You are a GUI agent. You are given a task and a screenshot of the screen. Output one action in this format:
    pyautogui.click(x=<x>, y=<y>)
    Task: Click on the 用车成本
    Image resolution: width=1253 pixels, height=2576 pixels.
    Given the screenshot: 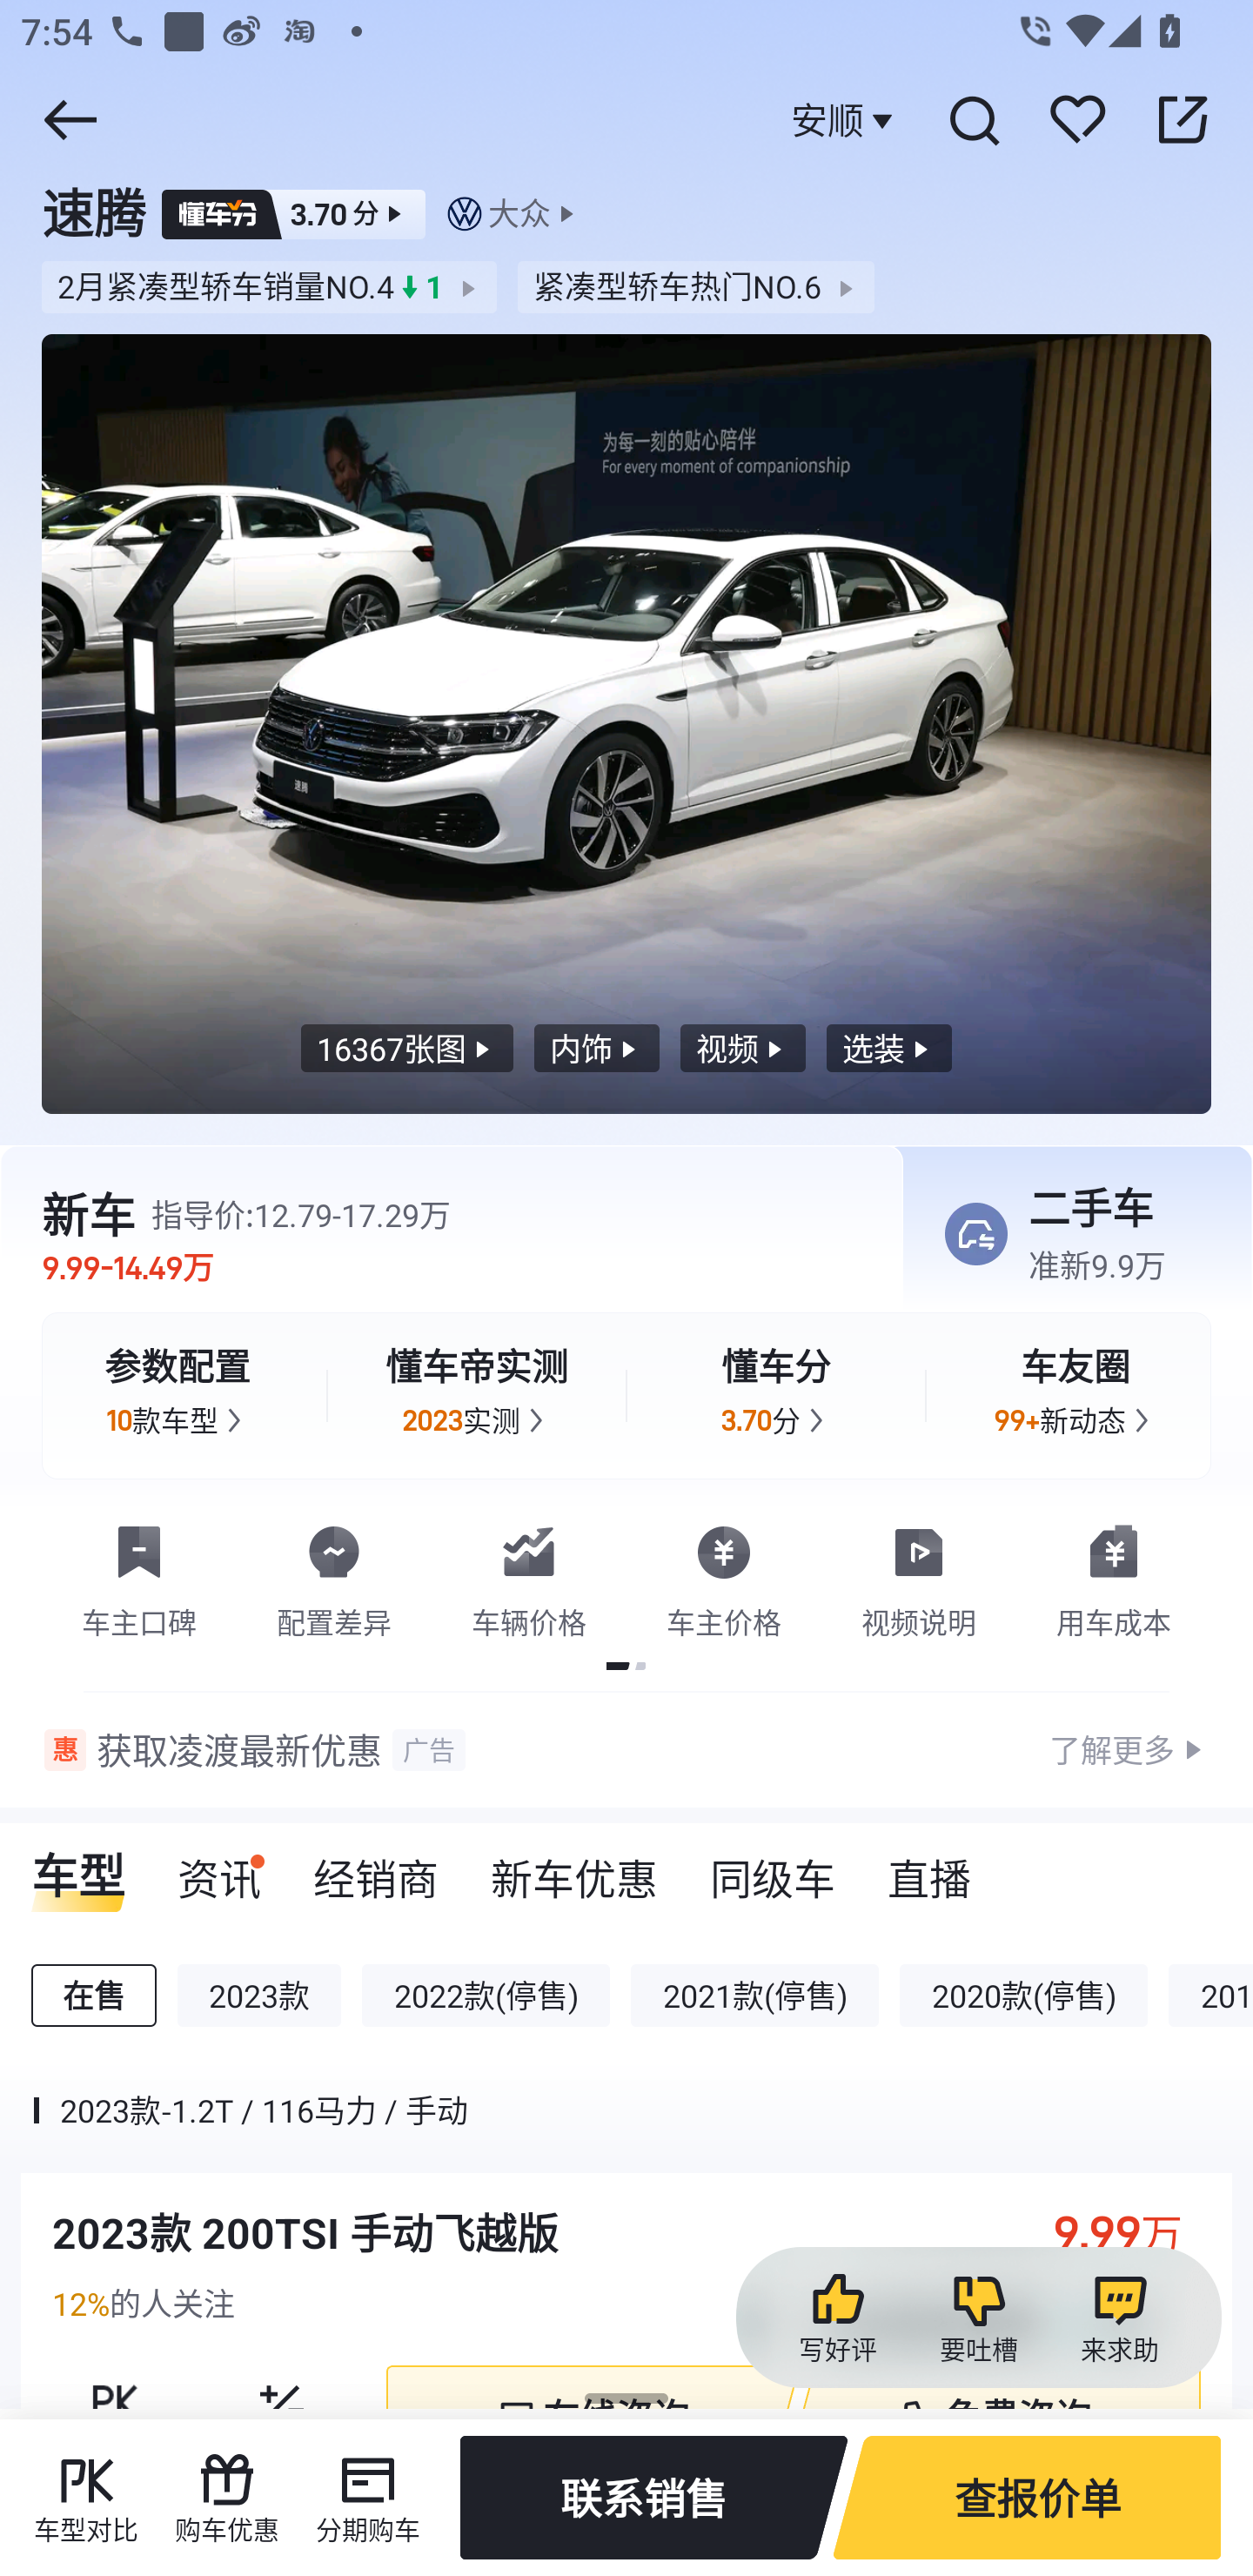 What is the action you would take?
    pyautogui.click(x=1114, y=1575)
    